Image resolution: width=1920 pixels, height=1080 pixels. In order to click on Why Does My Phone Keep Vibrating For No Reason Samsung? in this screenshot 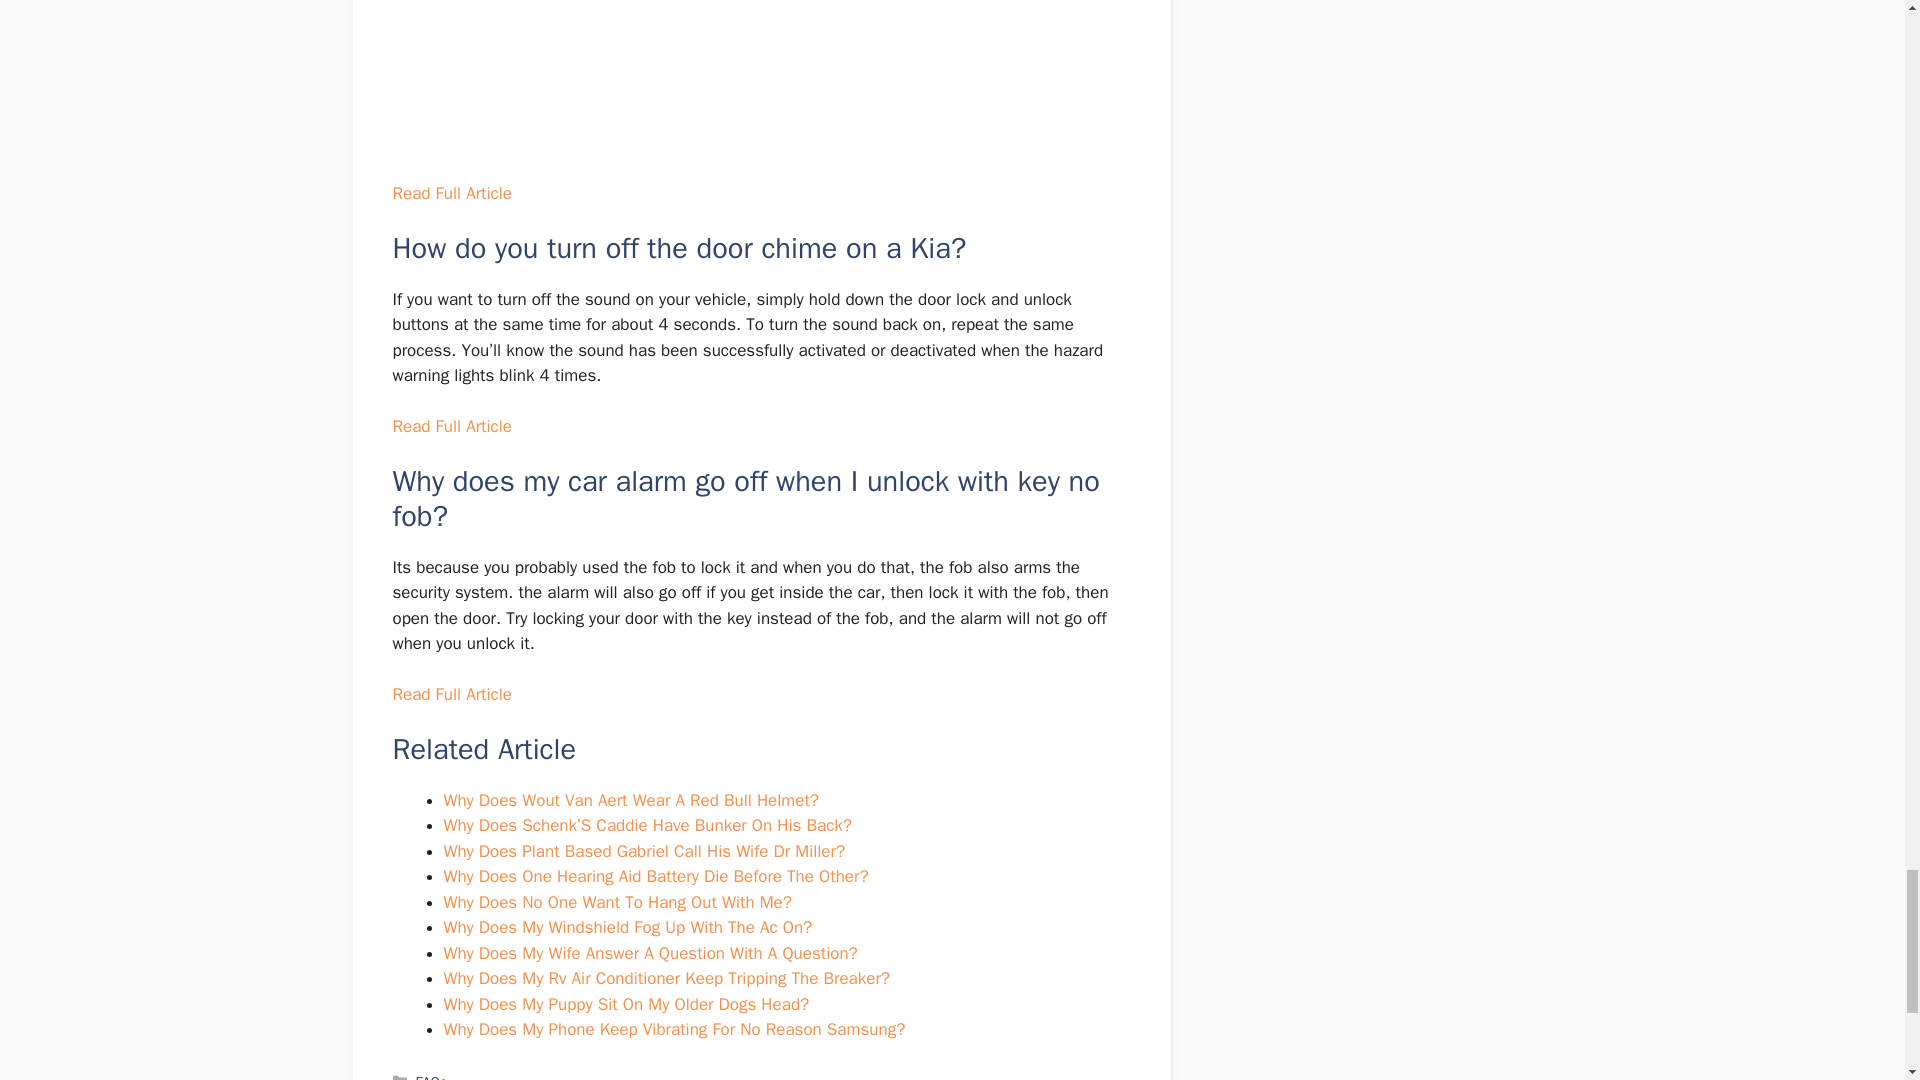, I will do `click(674, 1030)`.